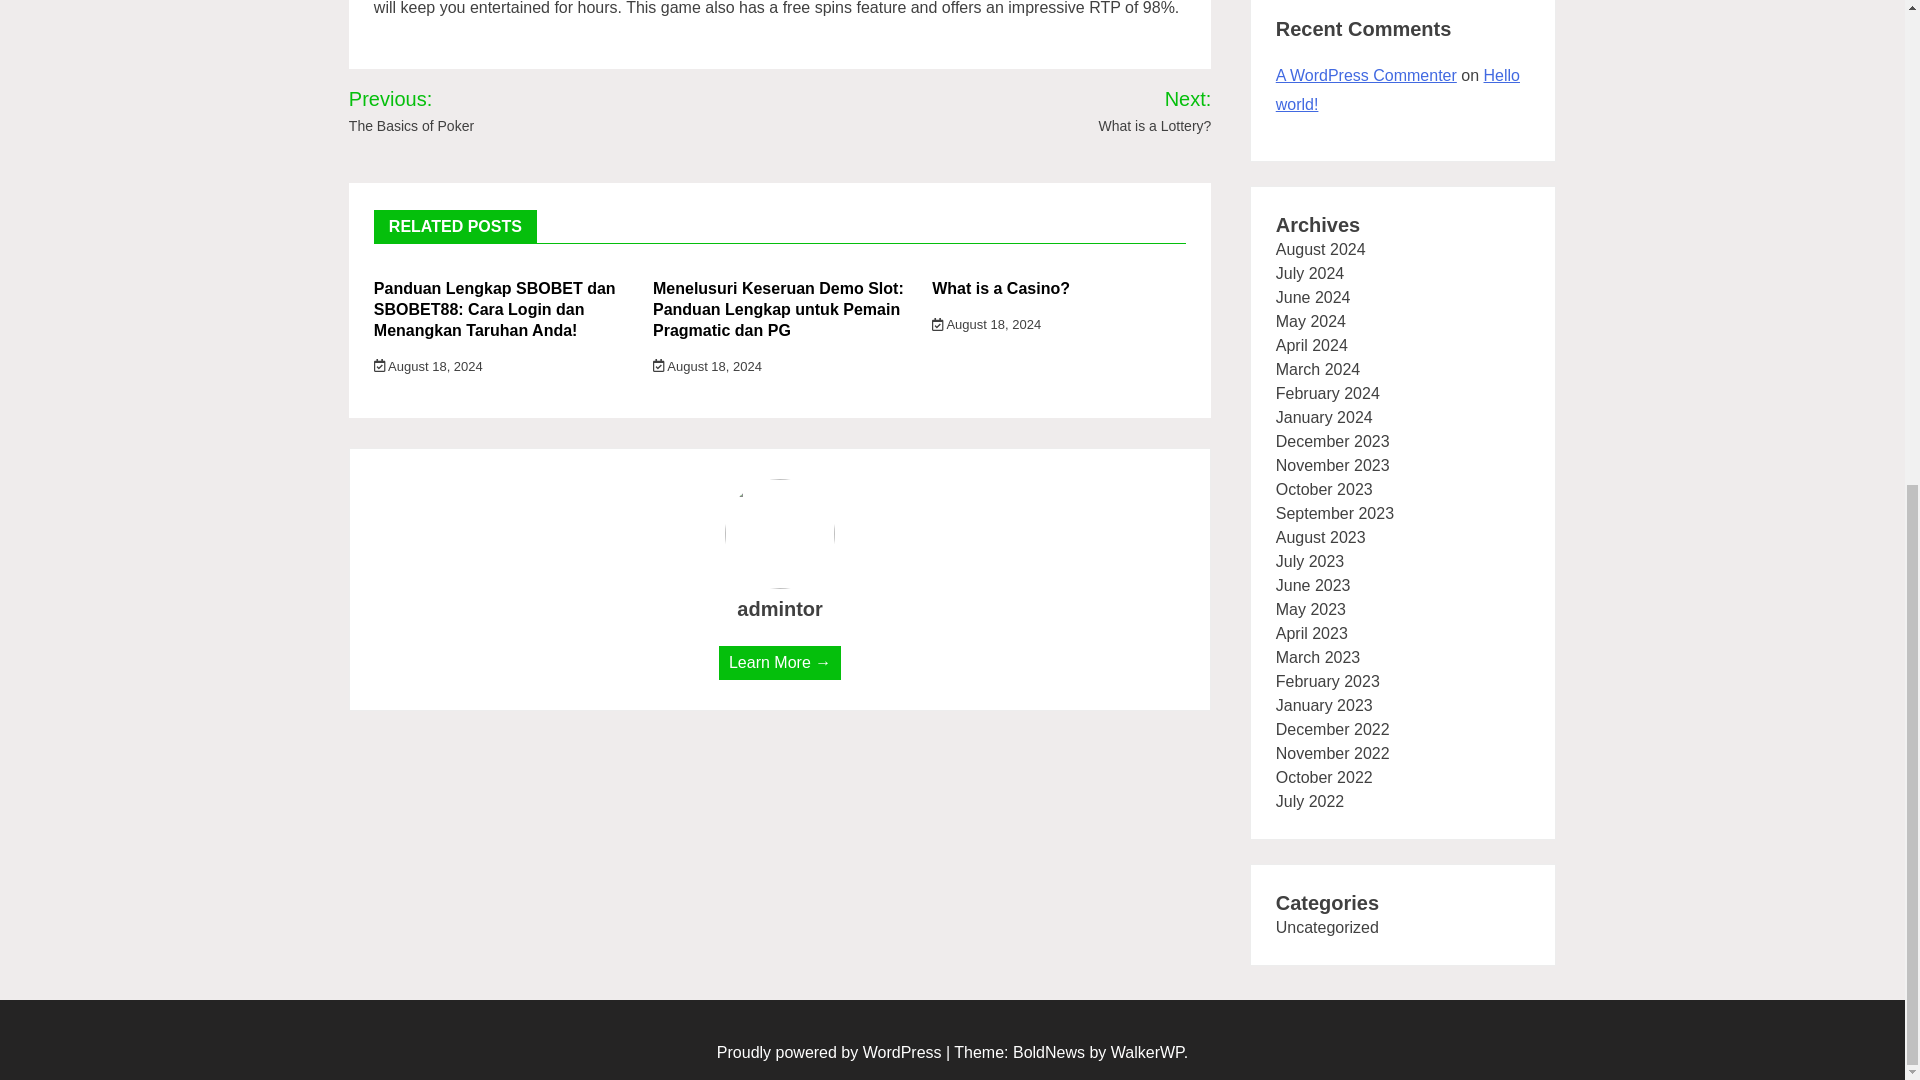  I want to click on June 2024, so click(1314, 297).